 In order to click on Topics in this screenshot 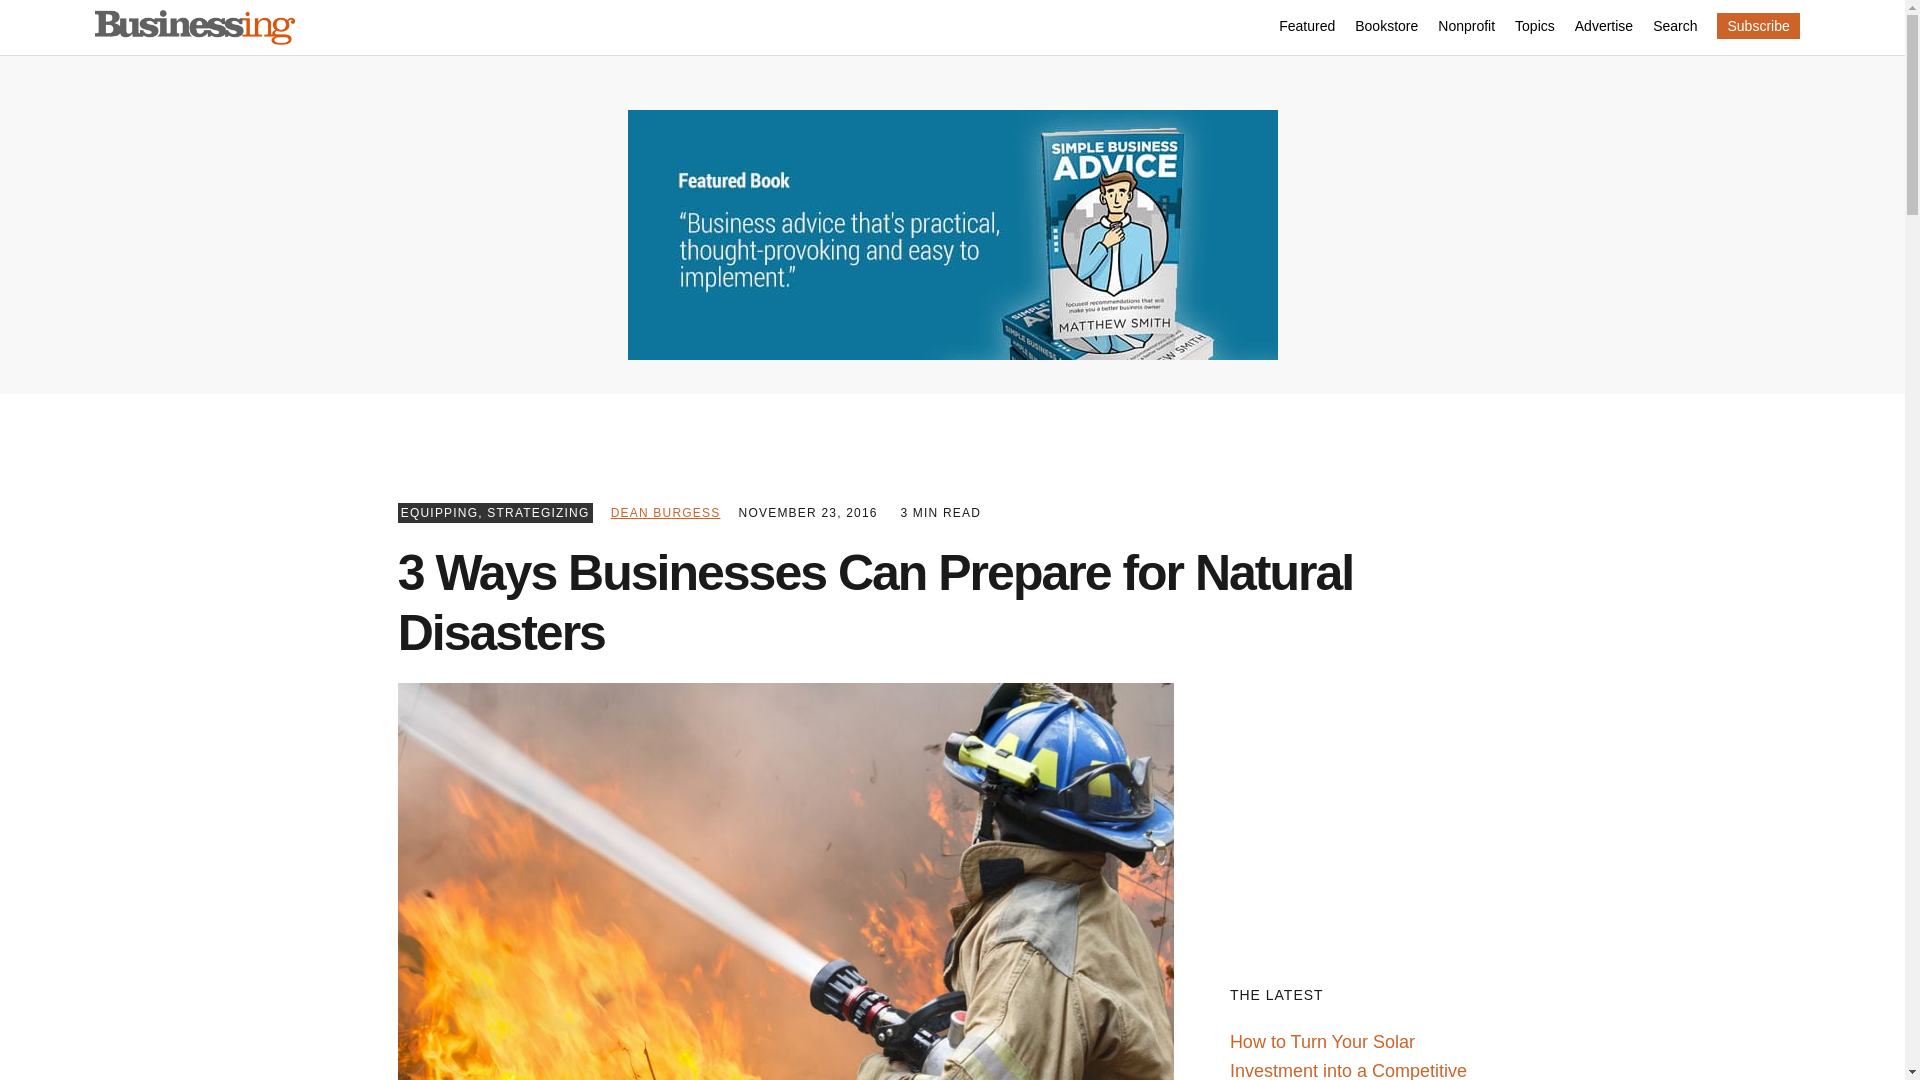, I will do `click(1534, 28)`.